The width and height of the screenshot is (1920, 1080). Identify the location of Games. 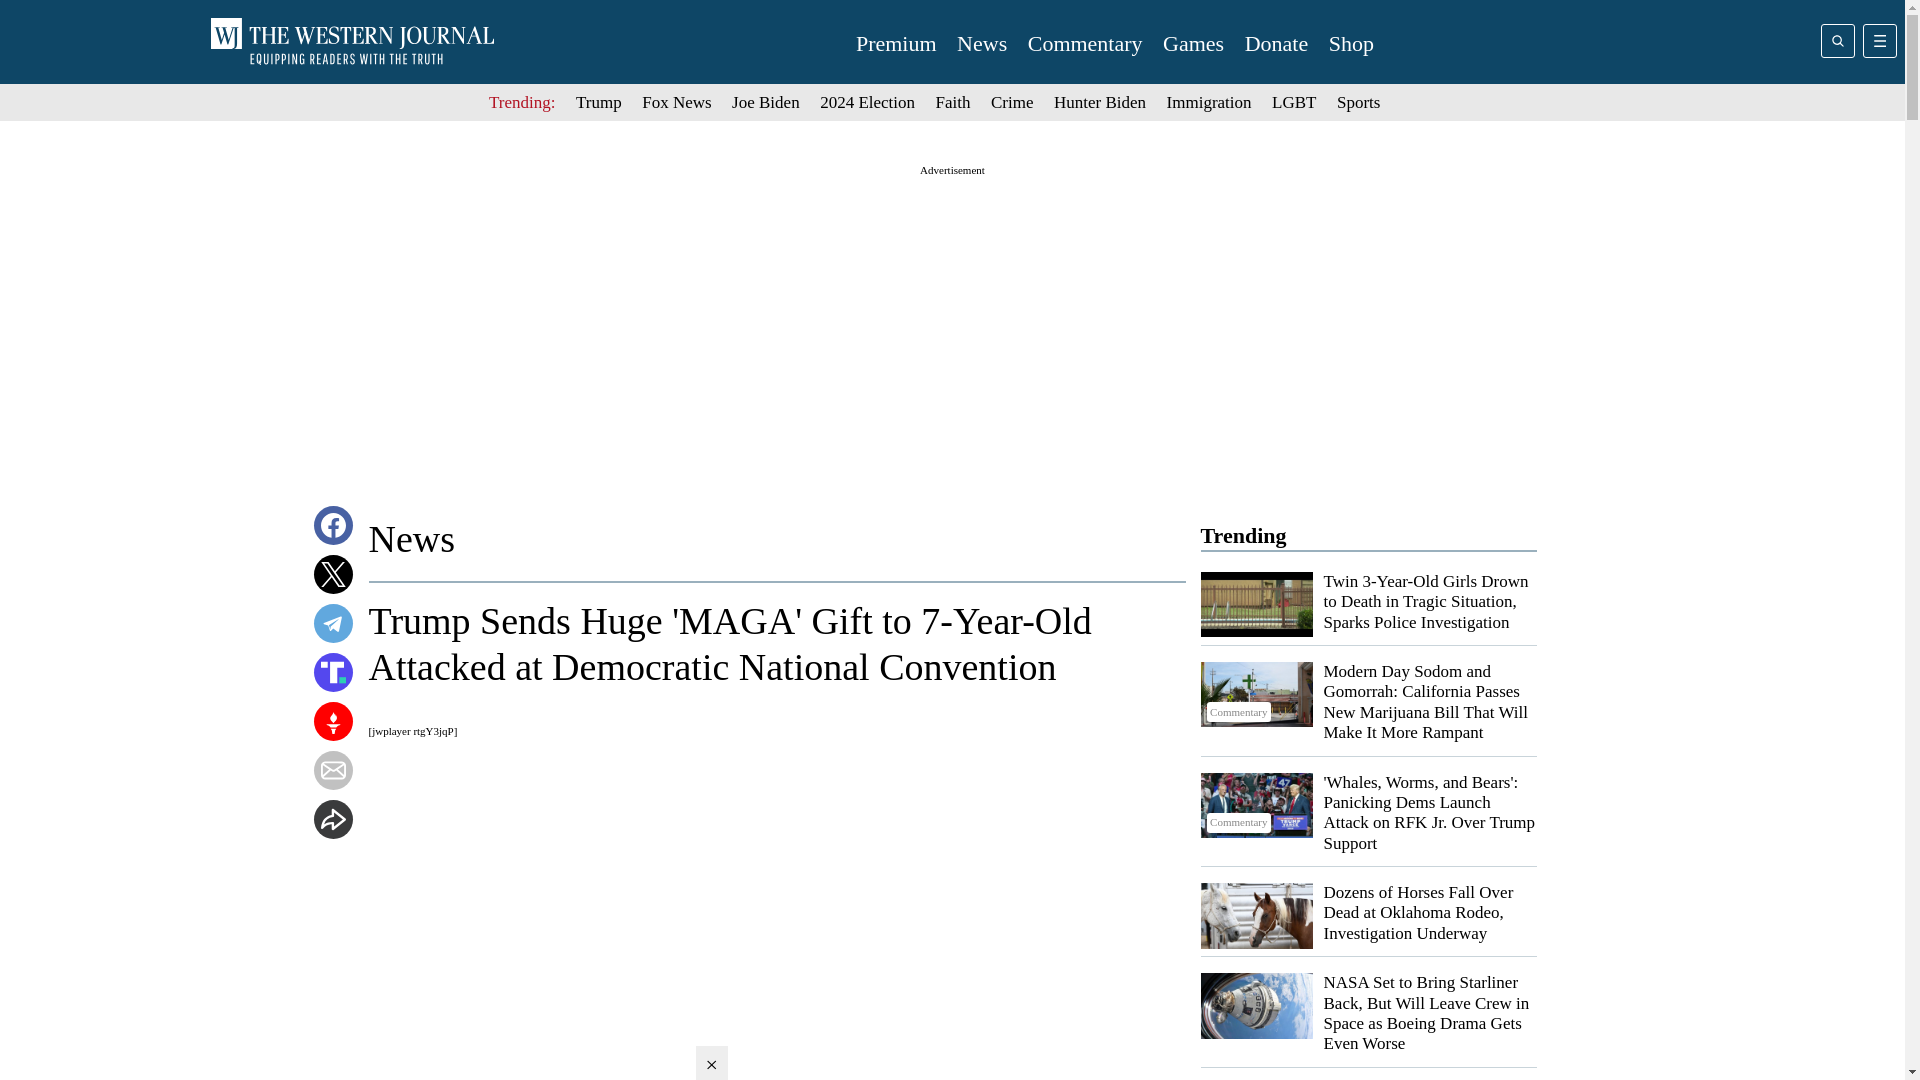
(1194, 44).